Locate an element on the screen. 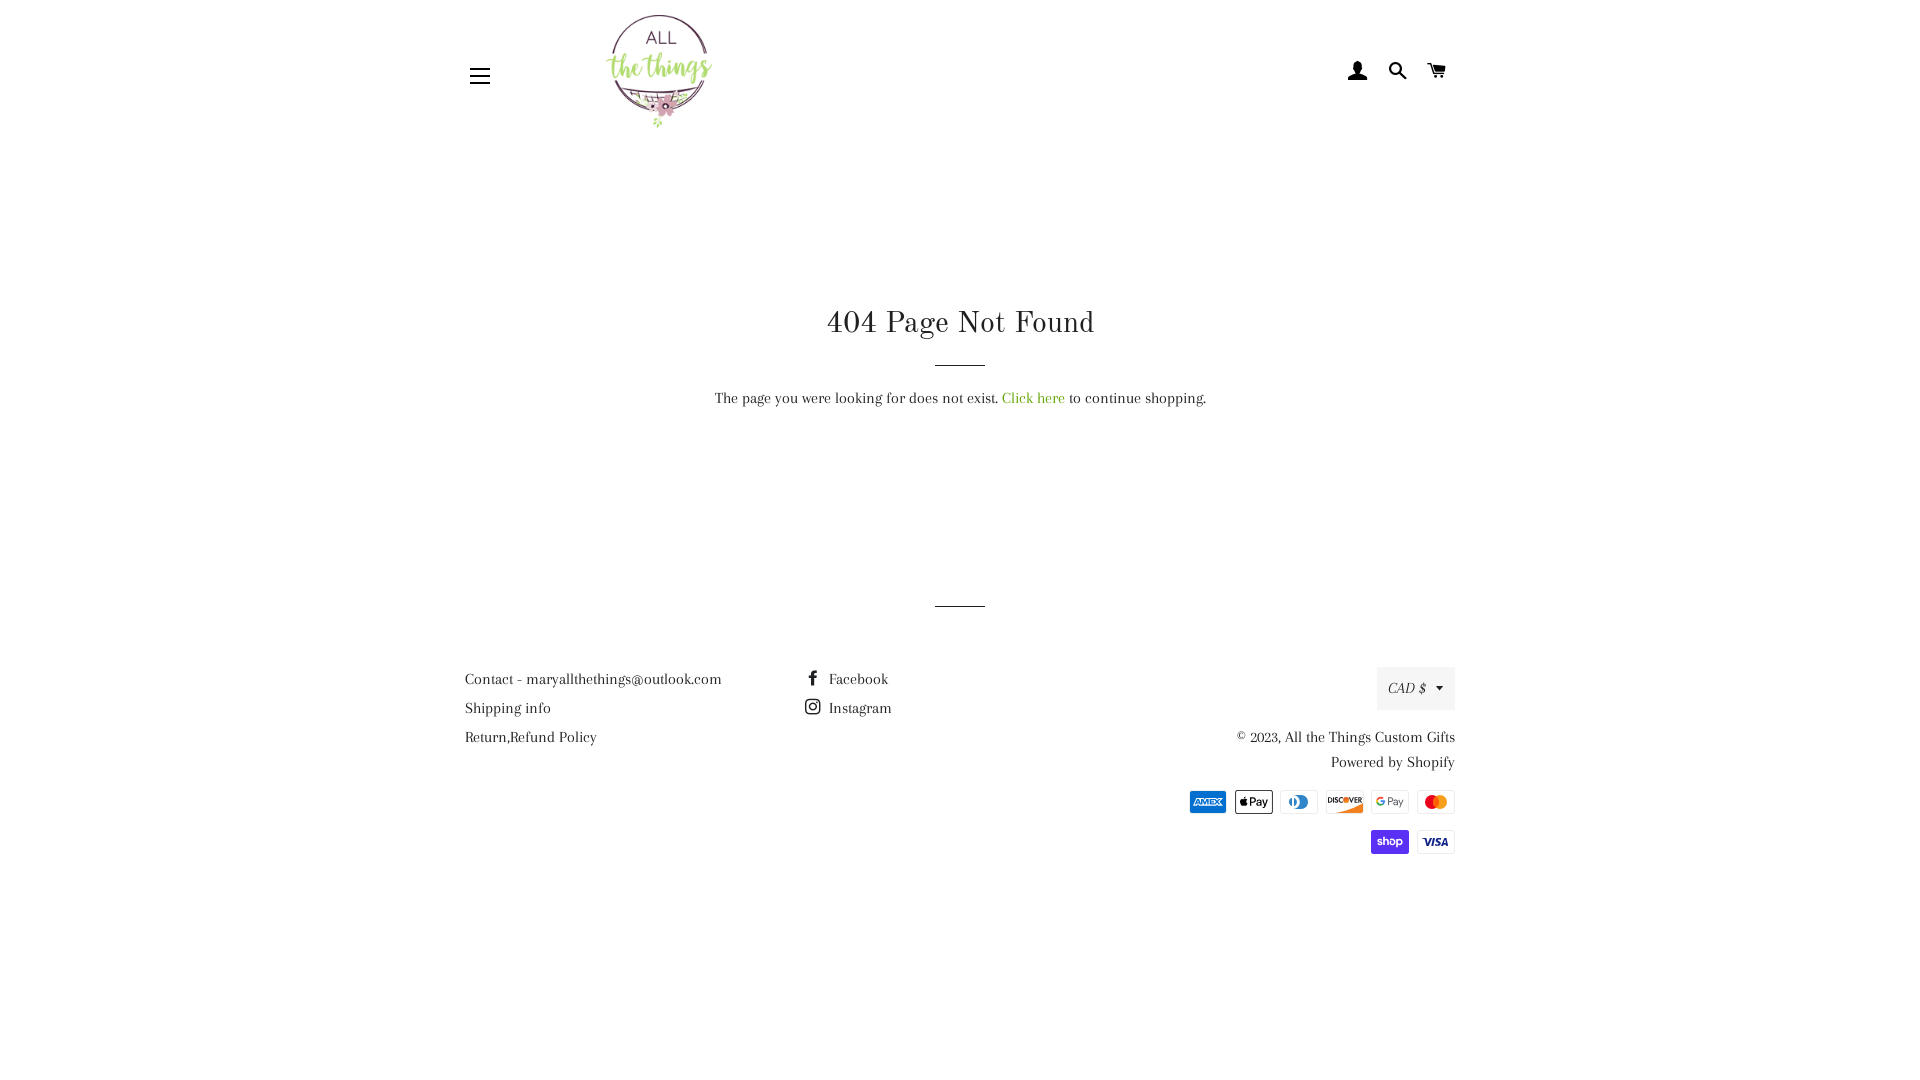  Powered by Shopify is located at coordinates (1393, 762).